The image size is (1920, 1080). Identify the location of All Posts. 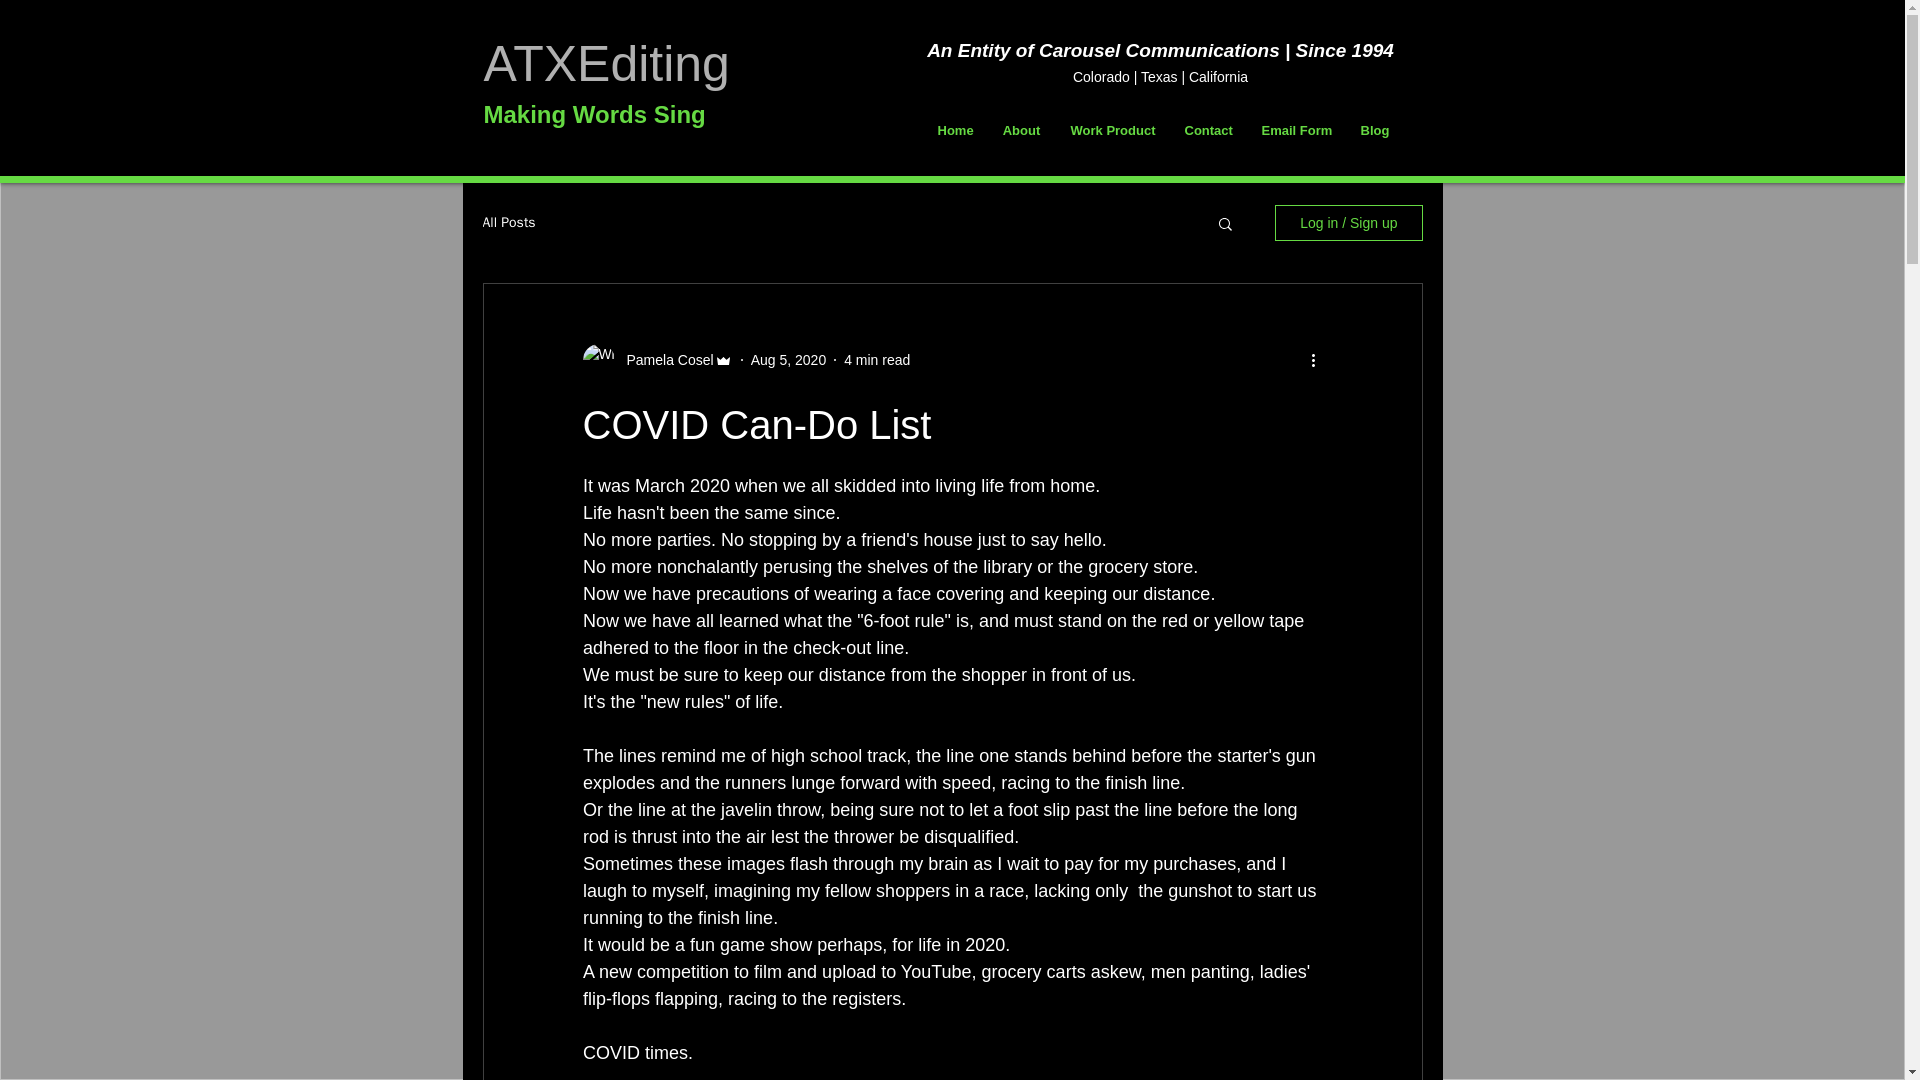
(508, 222).